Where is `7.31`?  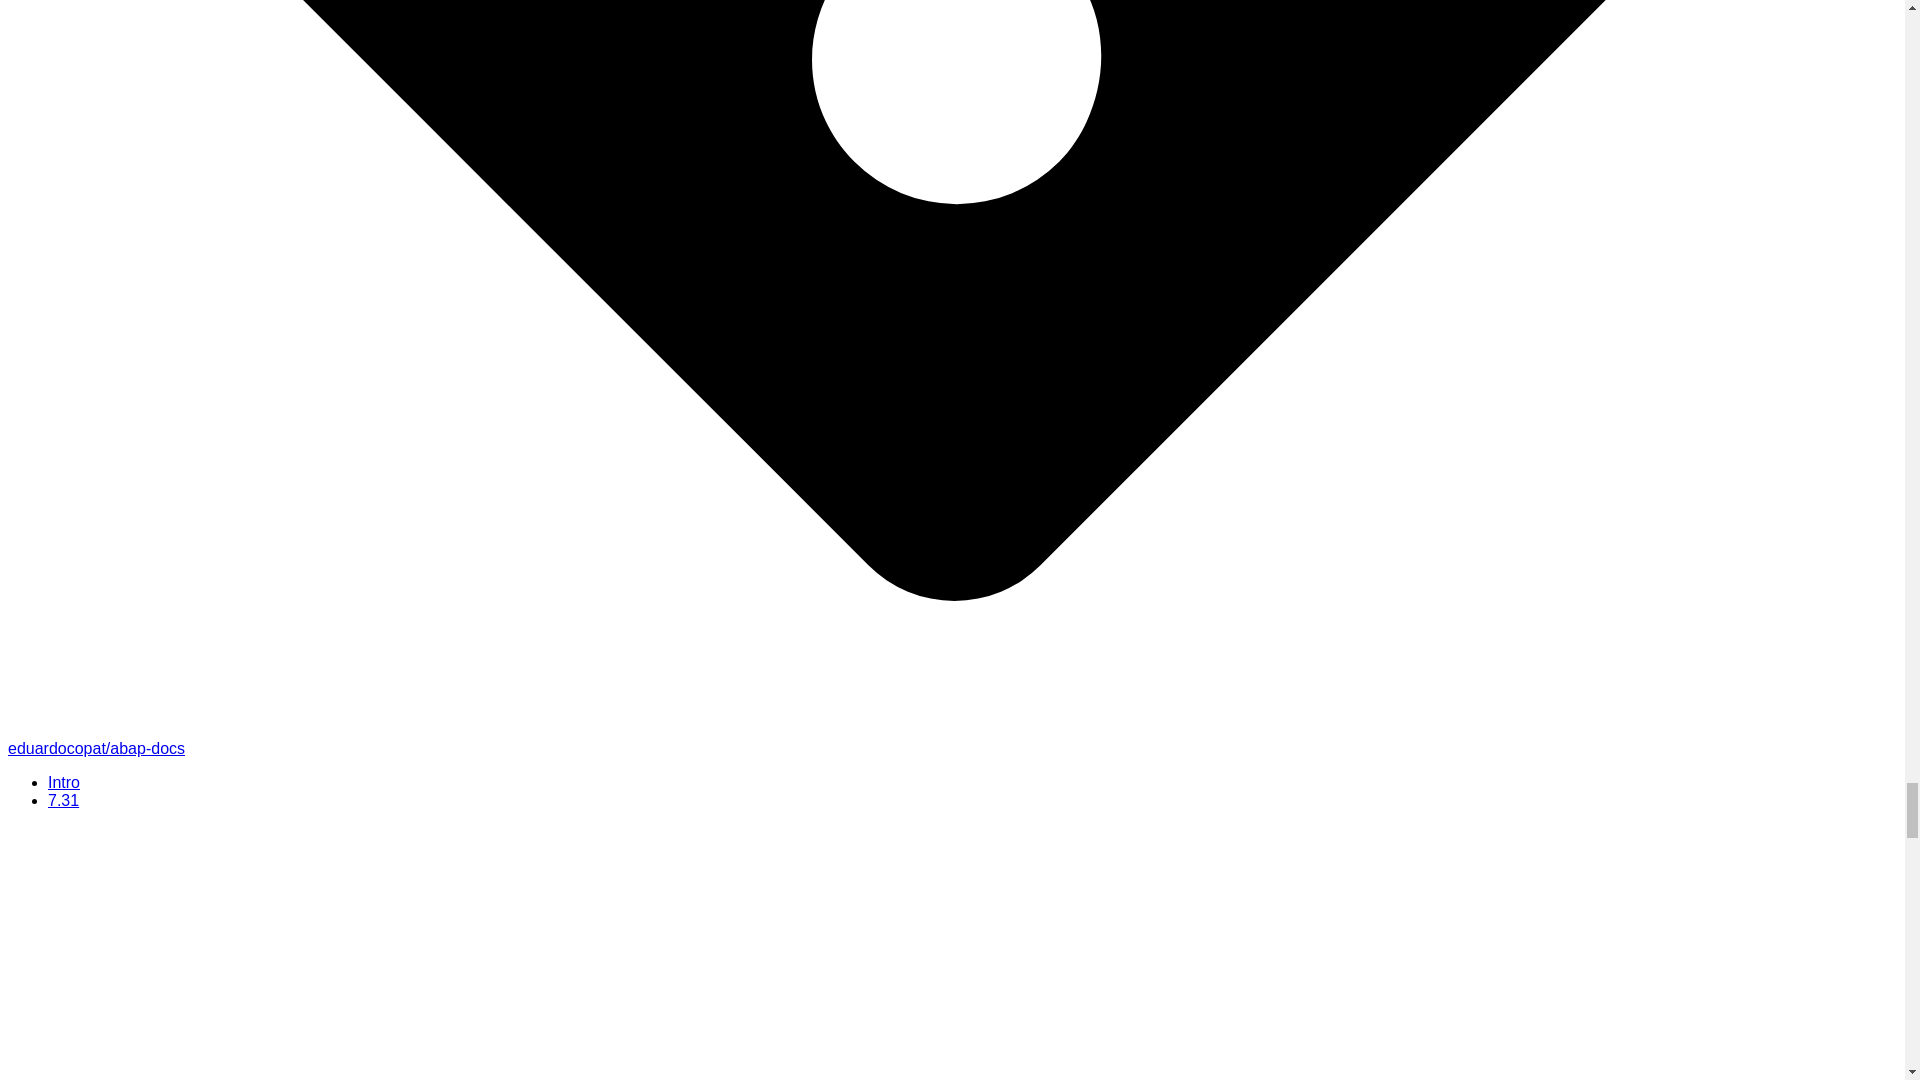 7.31 is located at coordinates (63, 800).